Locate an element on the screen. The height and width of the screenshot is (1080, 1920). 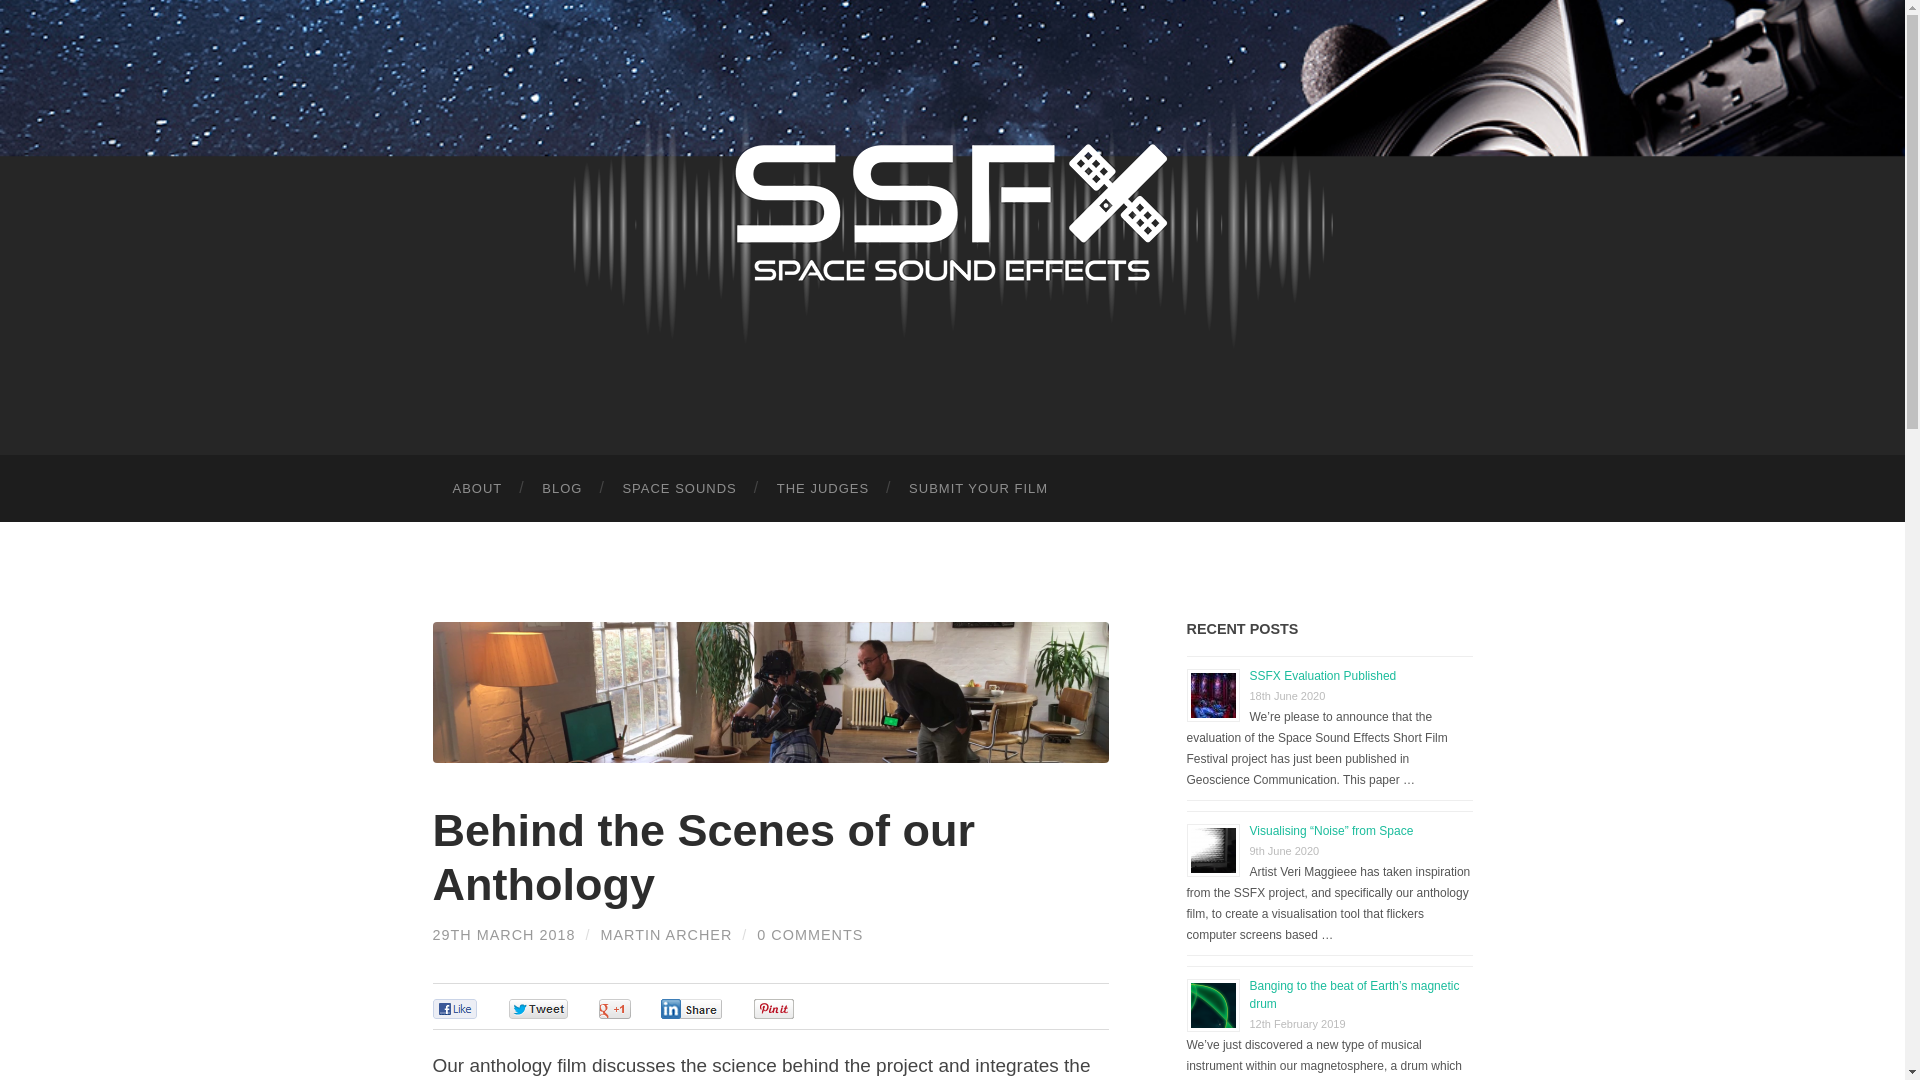
SUBMIT YOUR FILM is located at coordinates (978, 488).